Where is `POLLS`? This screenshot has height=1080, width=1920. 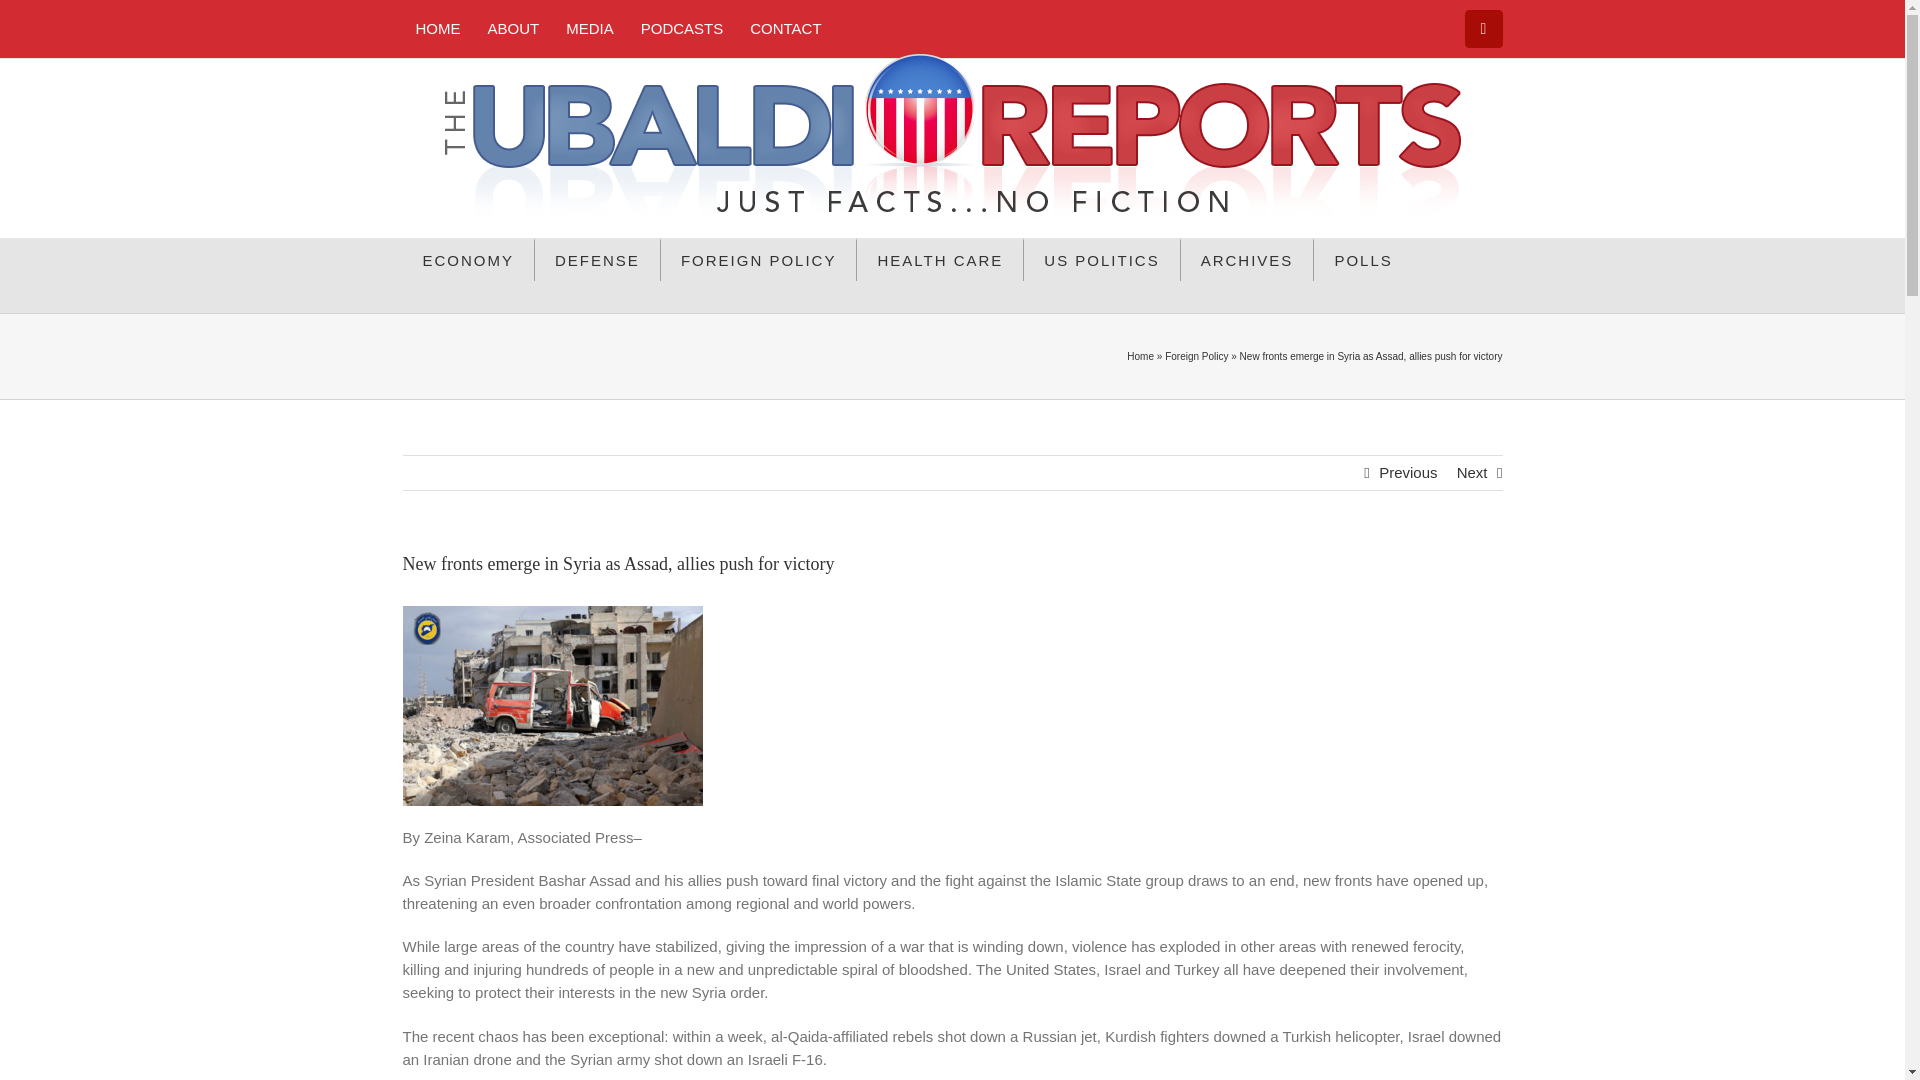 POLLS is located at coordinates (1362, 258).